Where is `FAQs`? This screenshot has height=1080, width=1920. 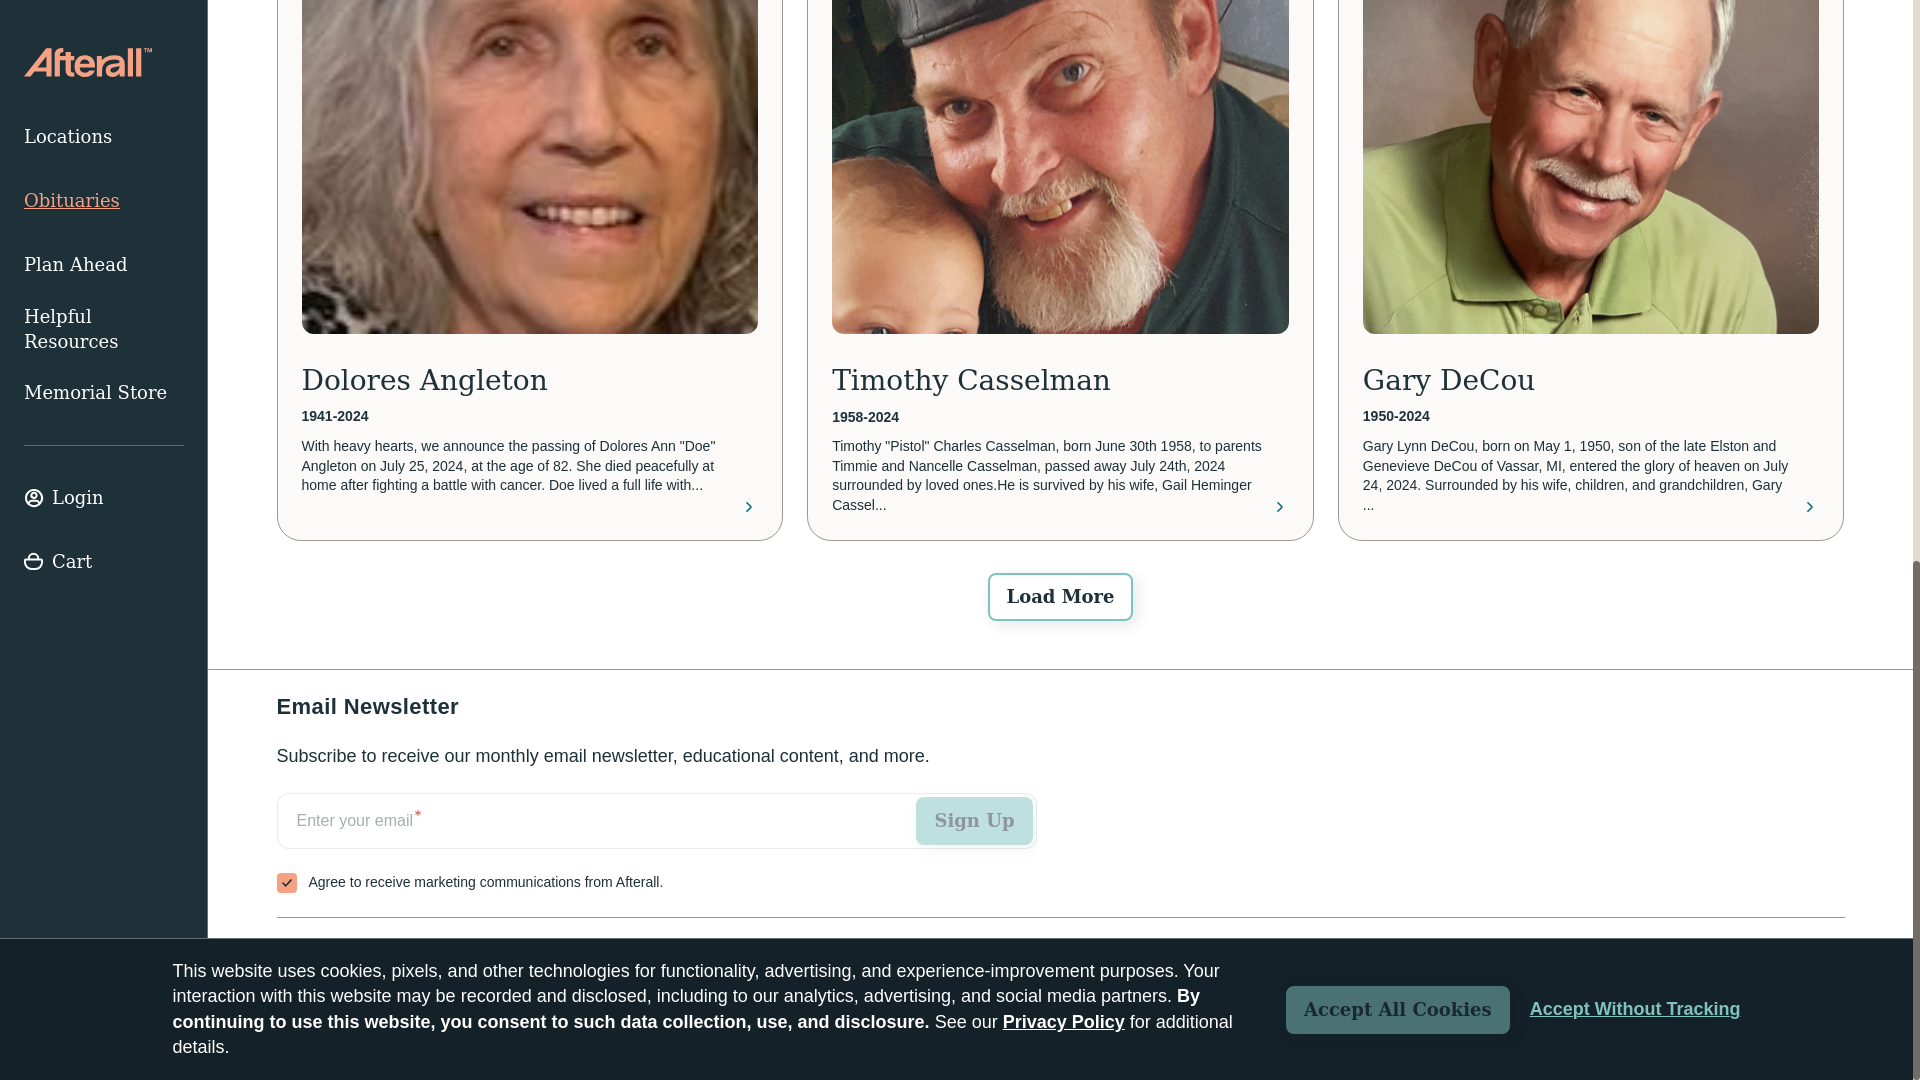
FAQs is located at coordinates (451, 954).